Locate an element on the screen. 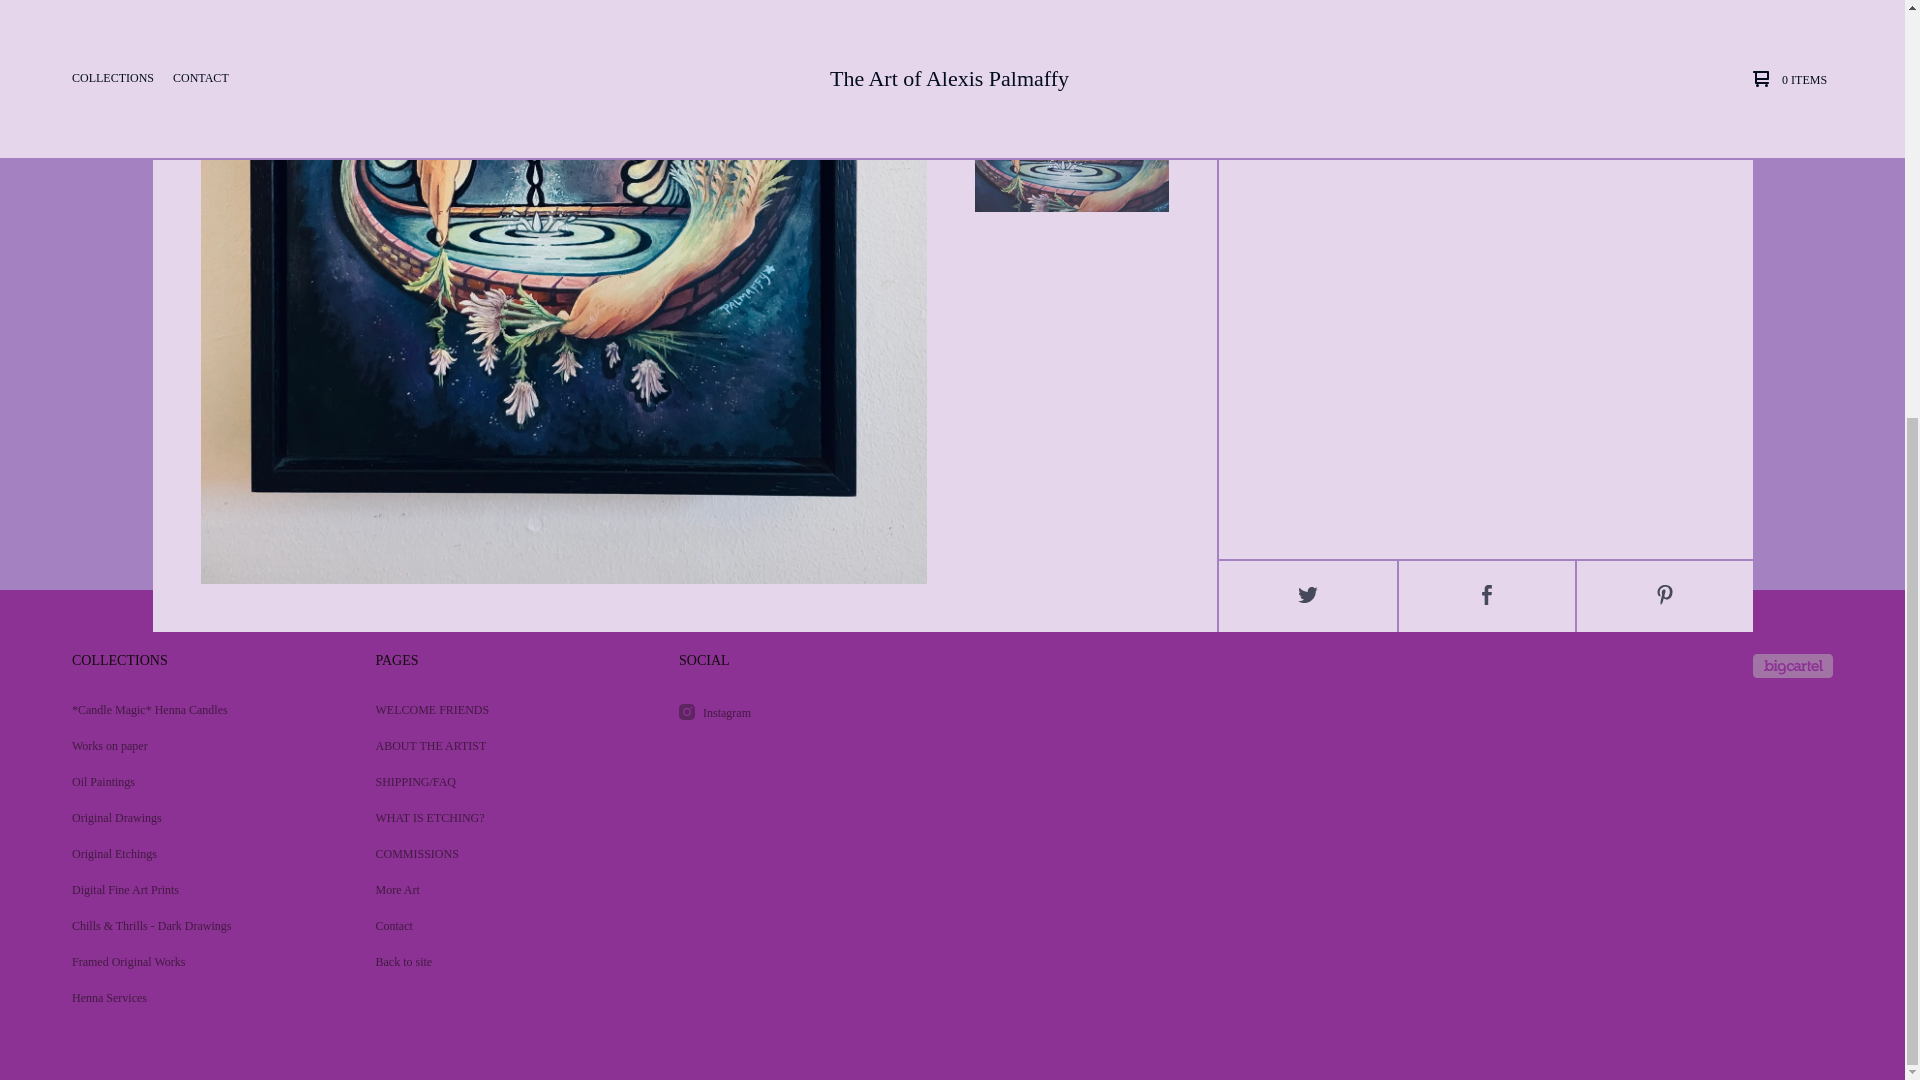 This screenshot has height=1080, width=1920. More Art is located at coordinates (502, 890).